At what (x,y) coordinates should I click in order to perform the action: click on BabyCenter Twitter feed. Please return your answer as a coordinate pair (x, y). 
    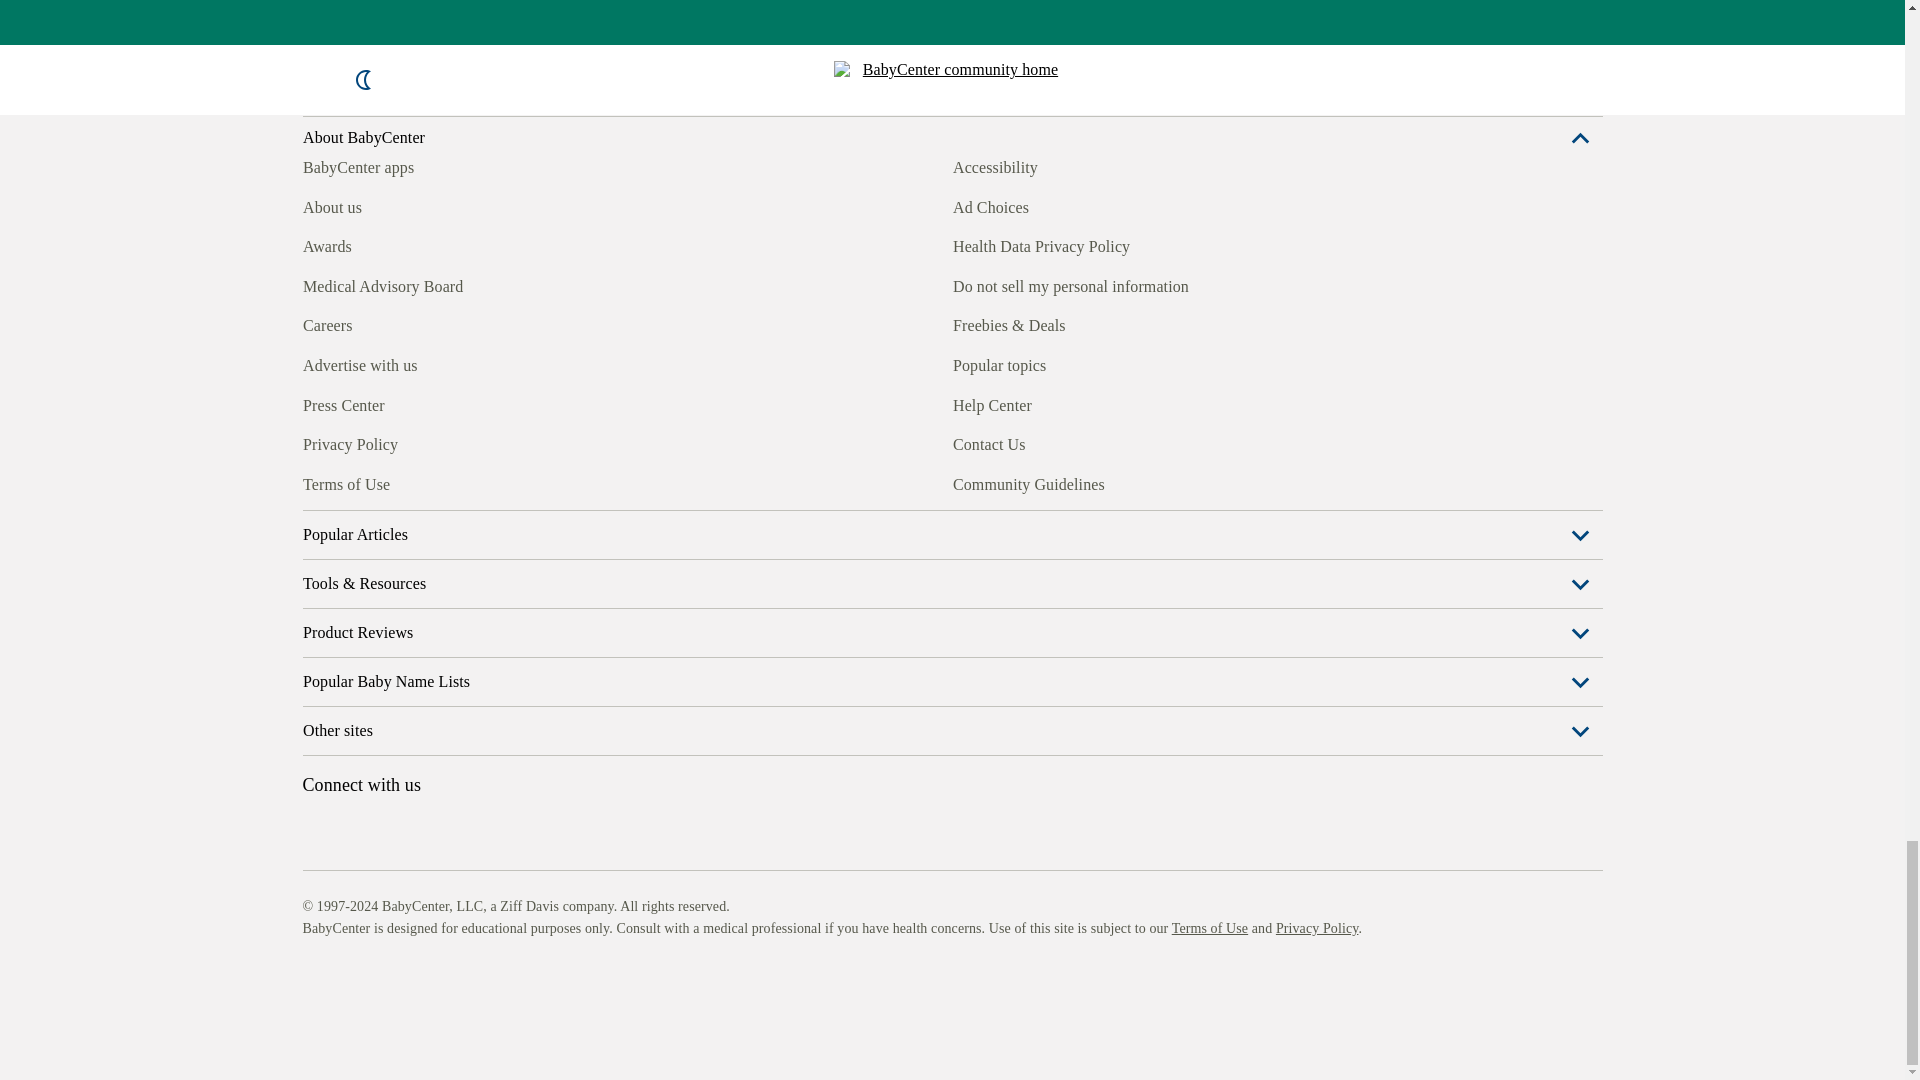
    Looking at the image, I should click on (500, 594).